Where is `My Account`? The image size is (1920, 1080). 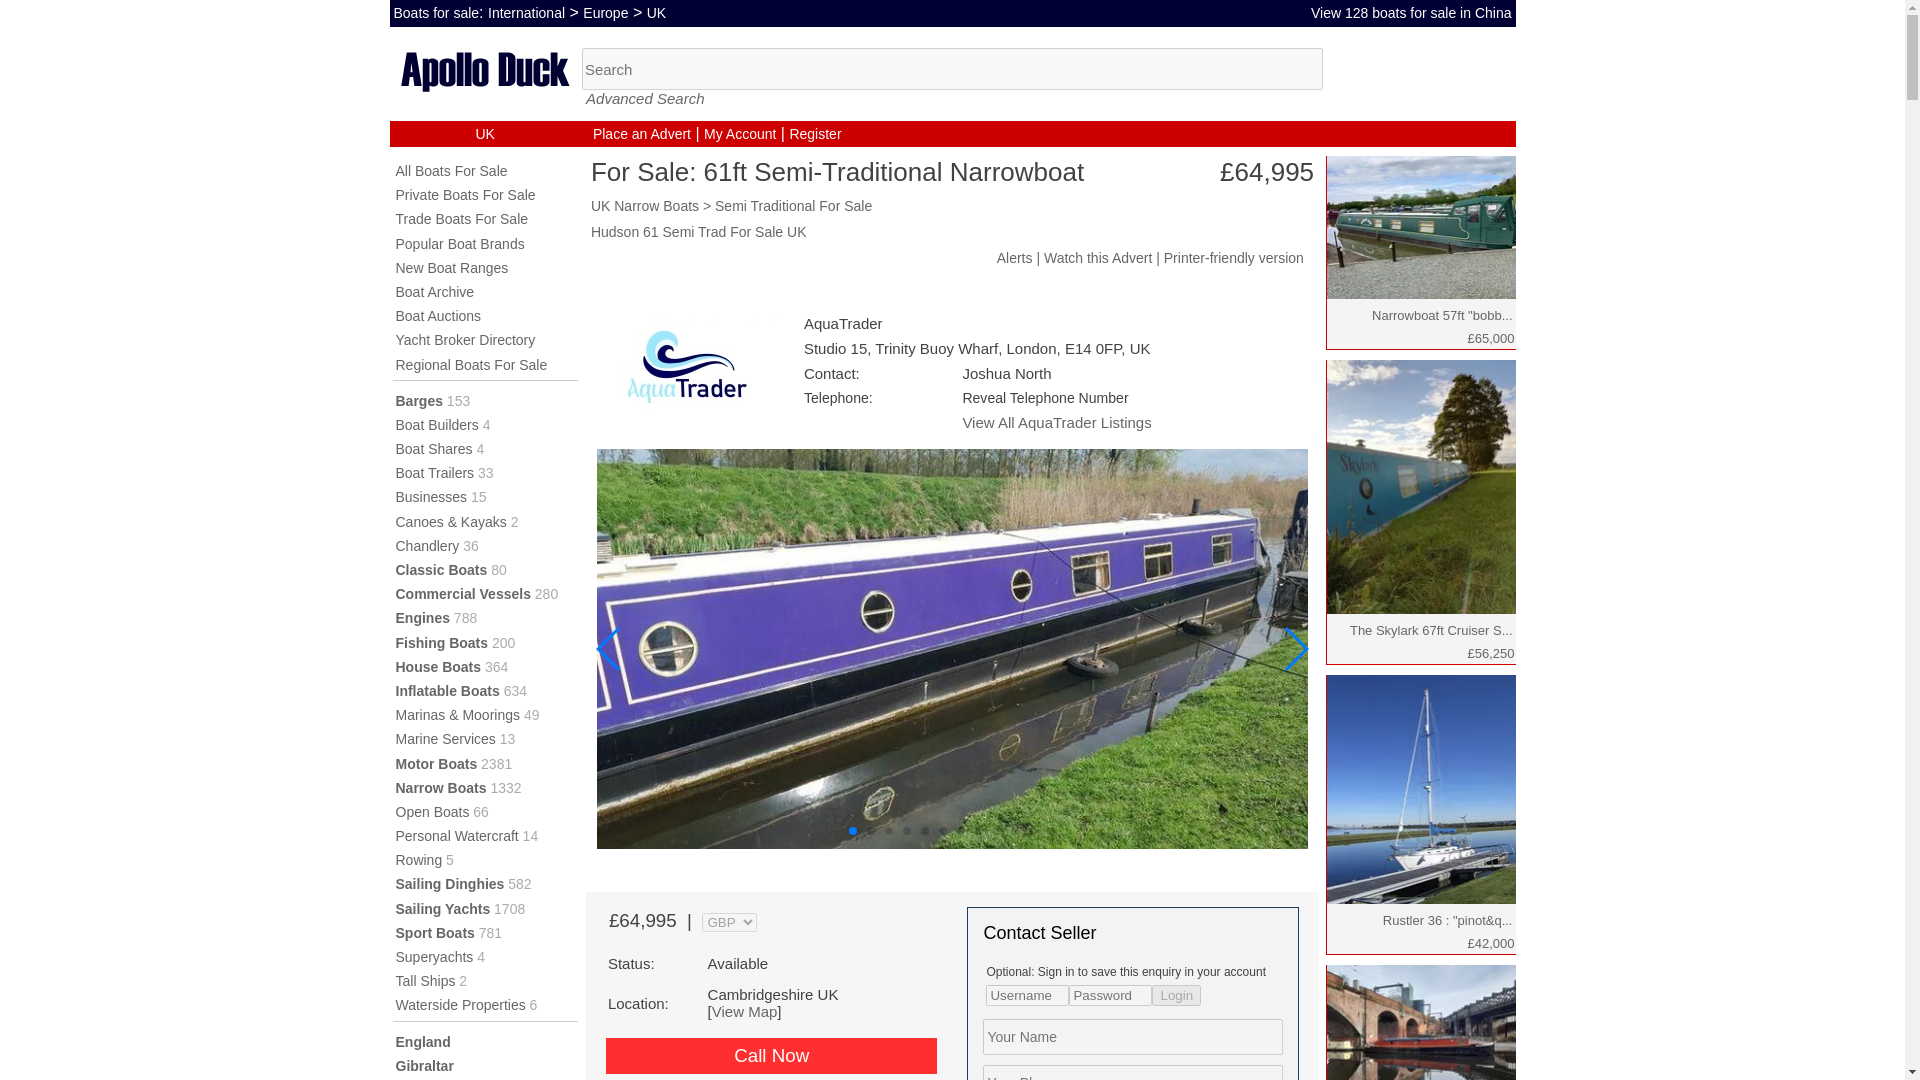 My Account is located at coordinates (740, 134).